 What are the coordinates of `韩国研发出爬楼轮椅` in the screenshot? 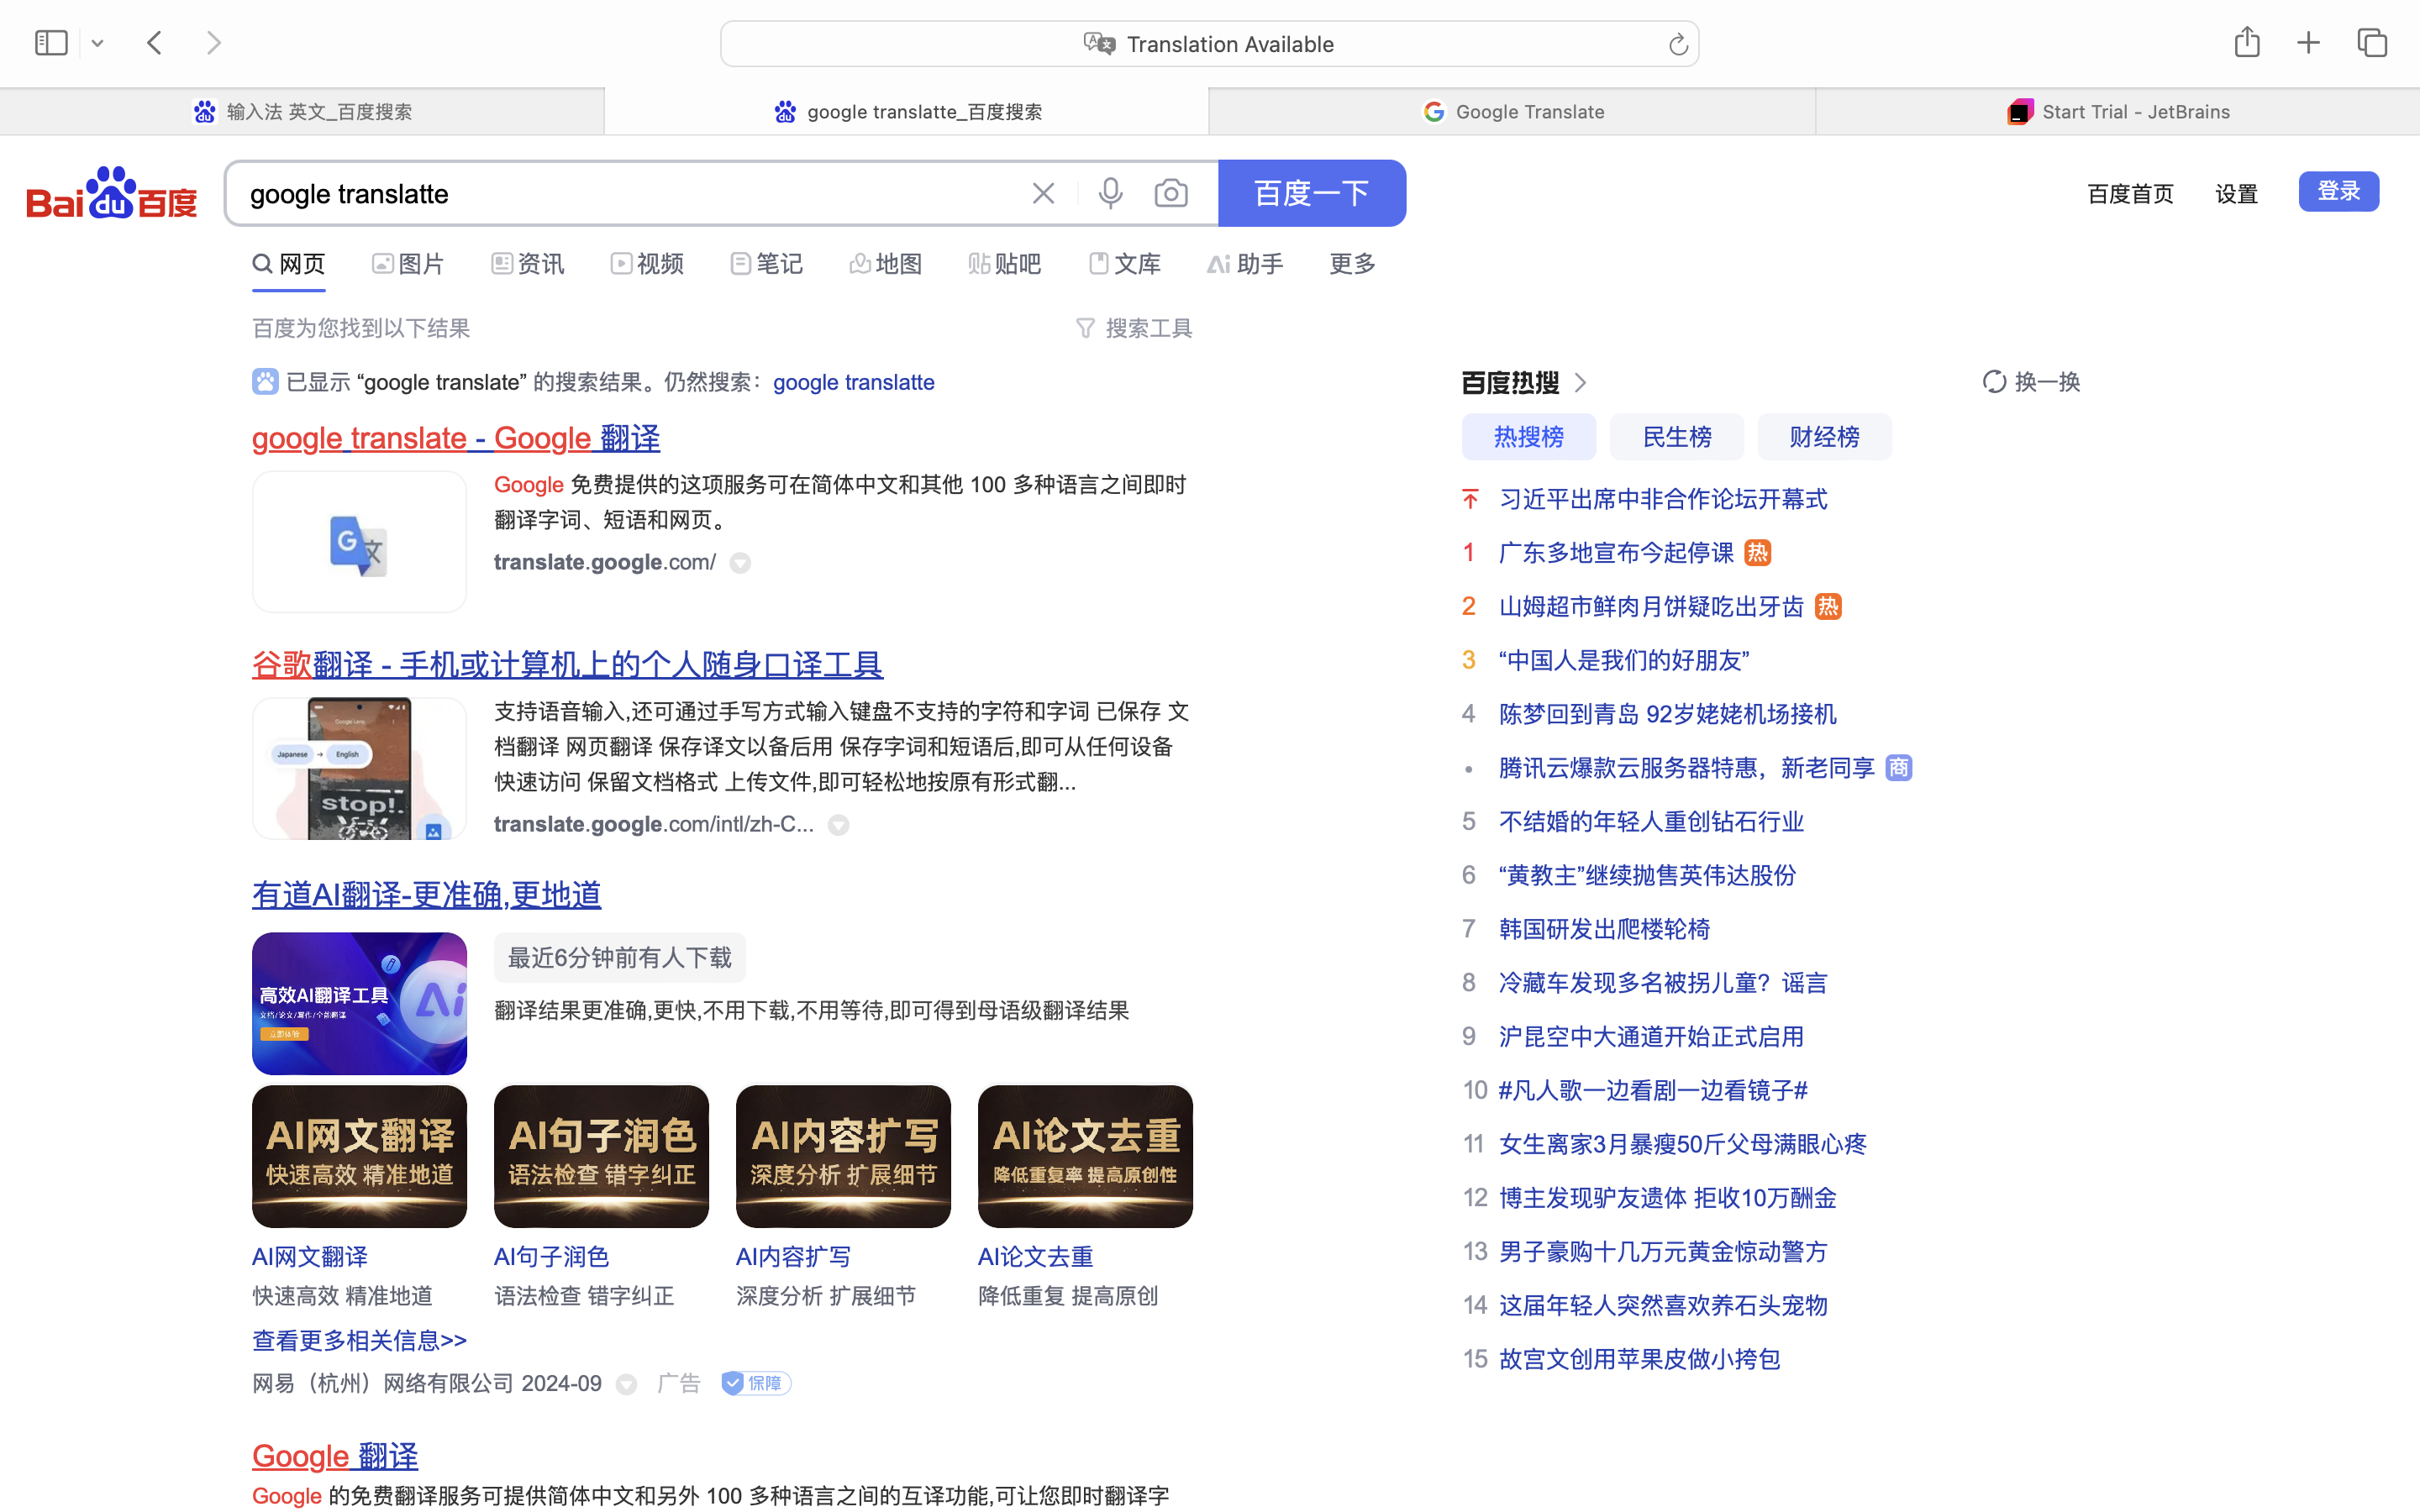 It's located at (1605, 929).